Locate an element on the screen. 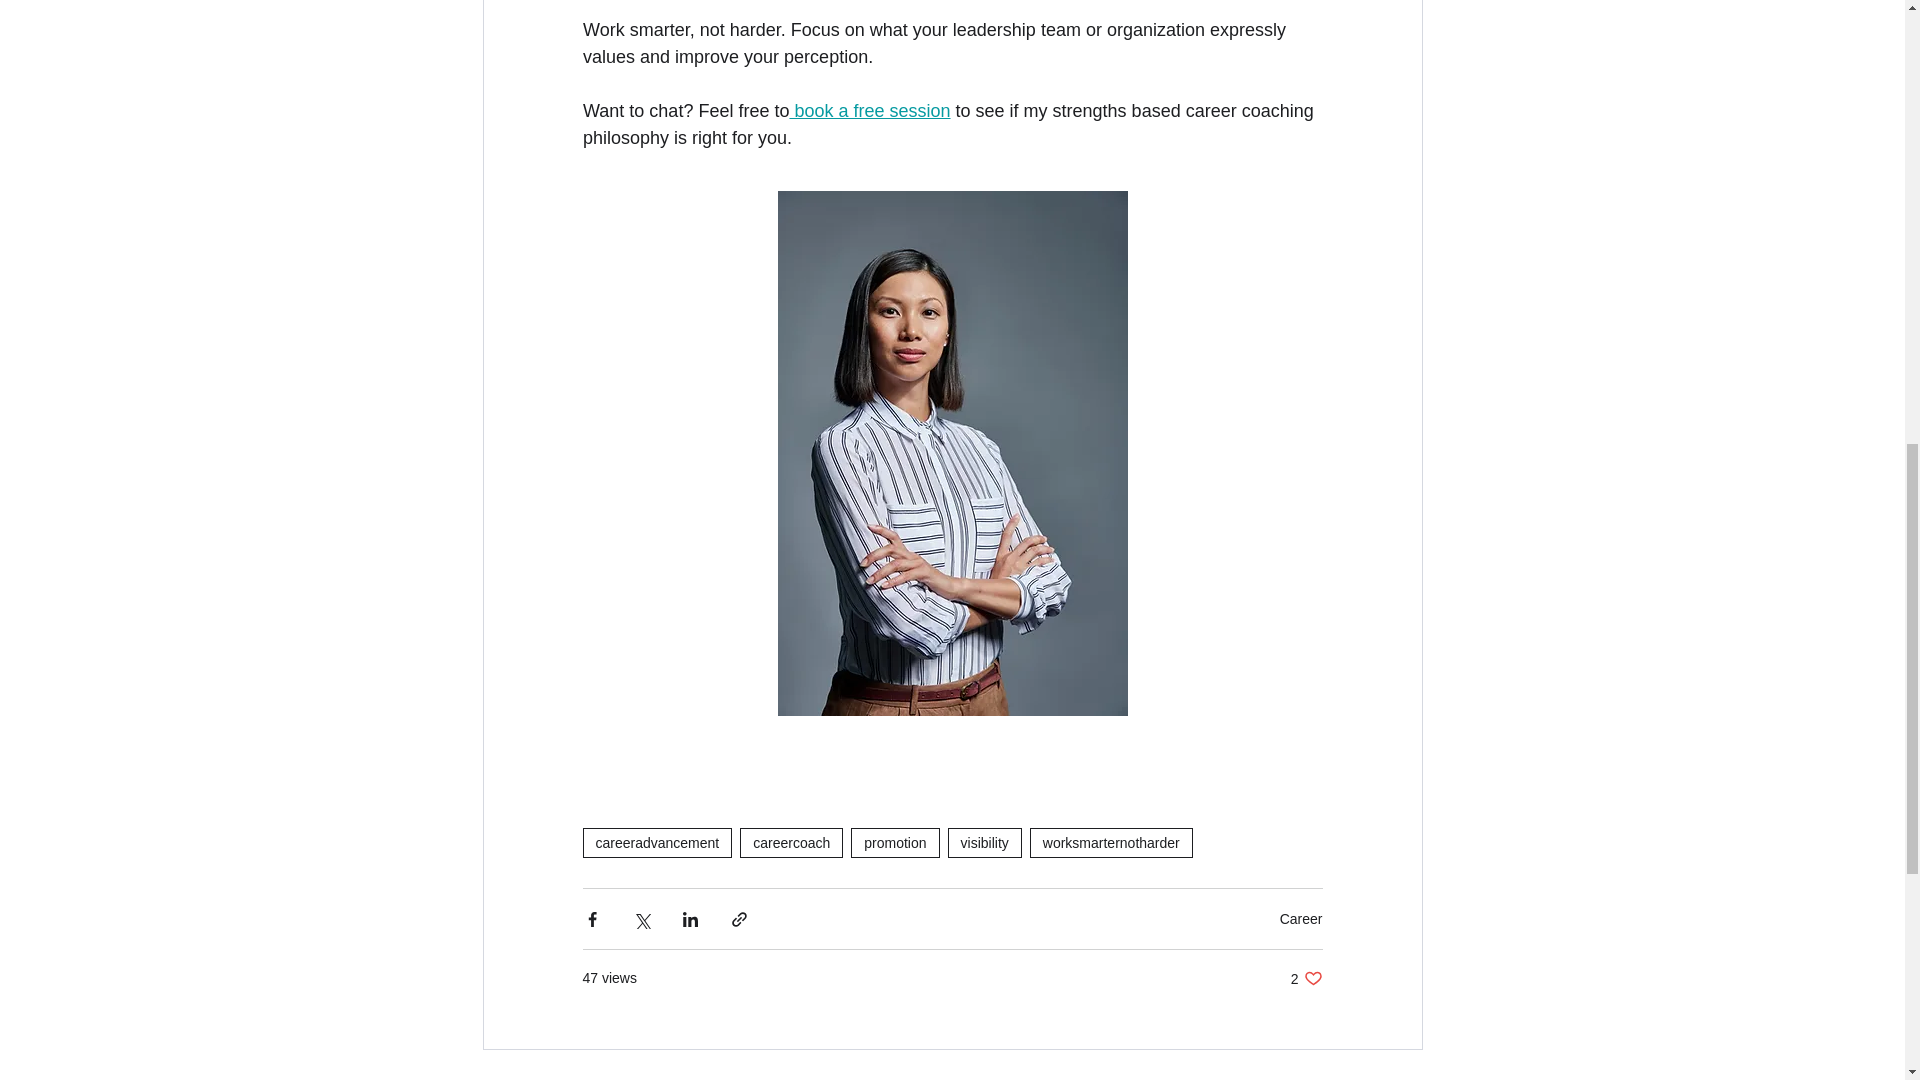 The width and height of the screenshot is (1920, 1080).  book a free session is located at coordinates (870, 110).